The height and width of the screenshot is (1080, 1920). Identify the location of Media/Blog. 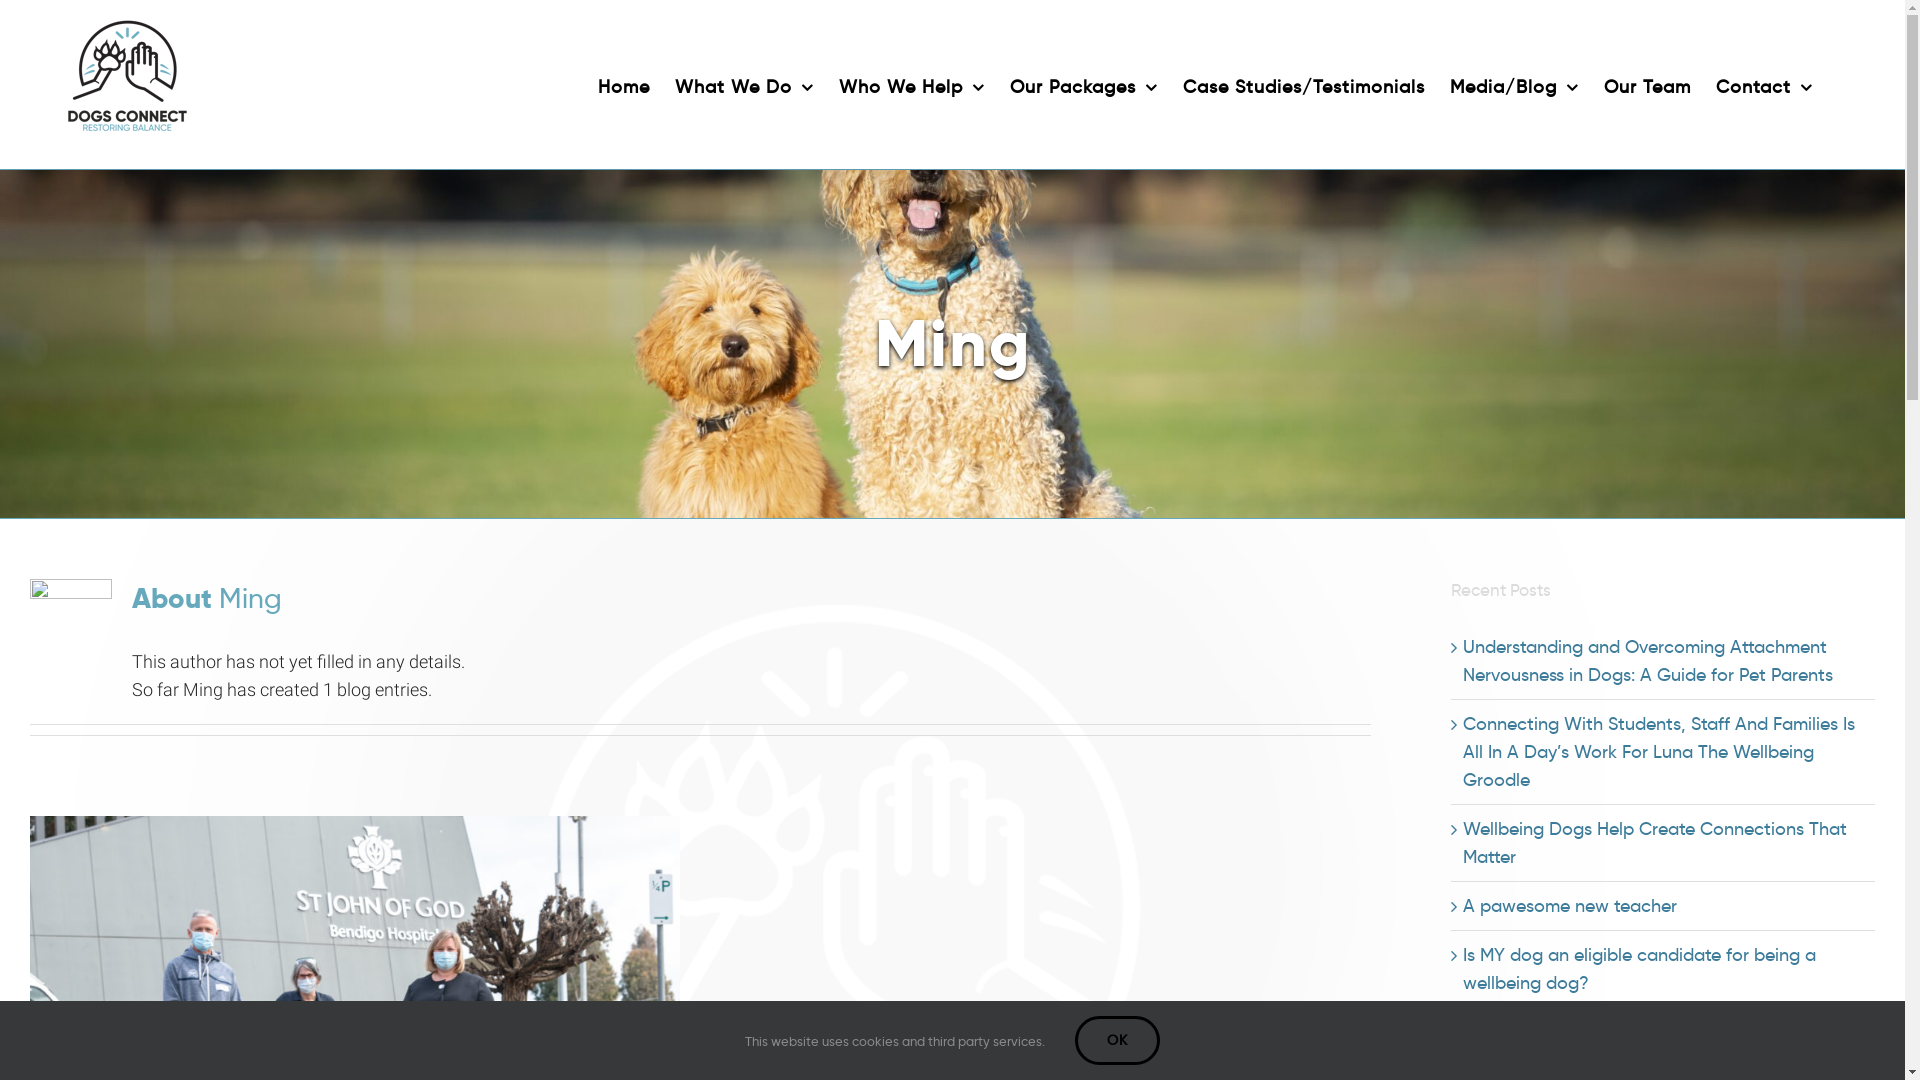
(1514, 84).